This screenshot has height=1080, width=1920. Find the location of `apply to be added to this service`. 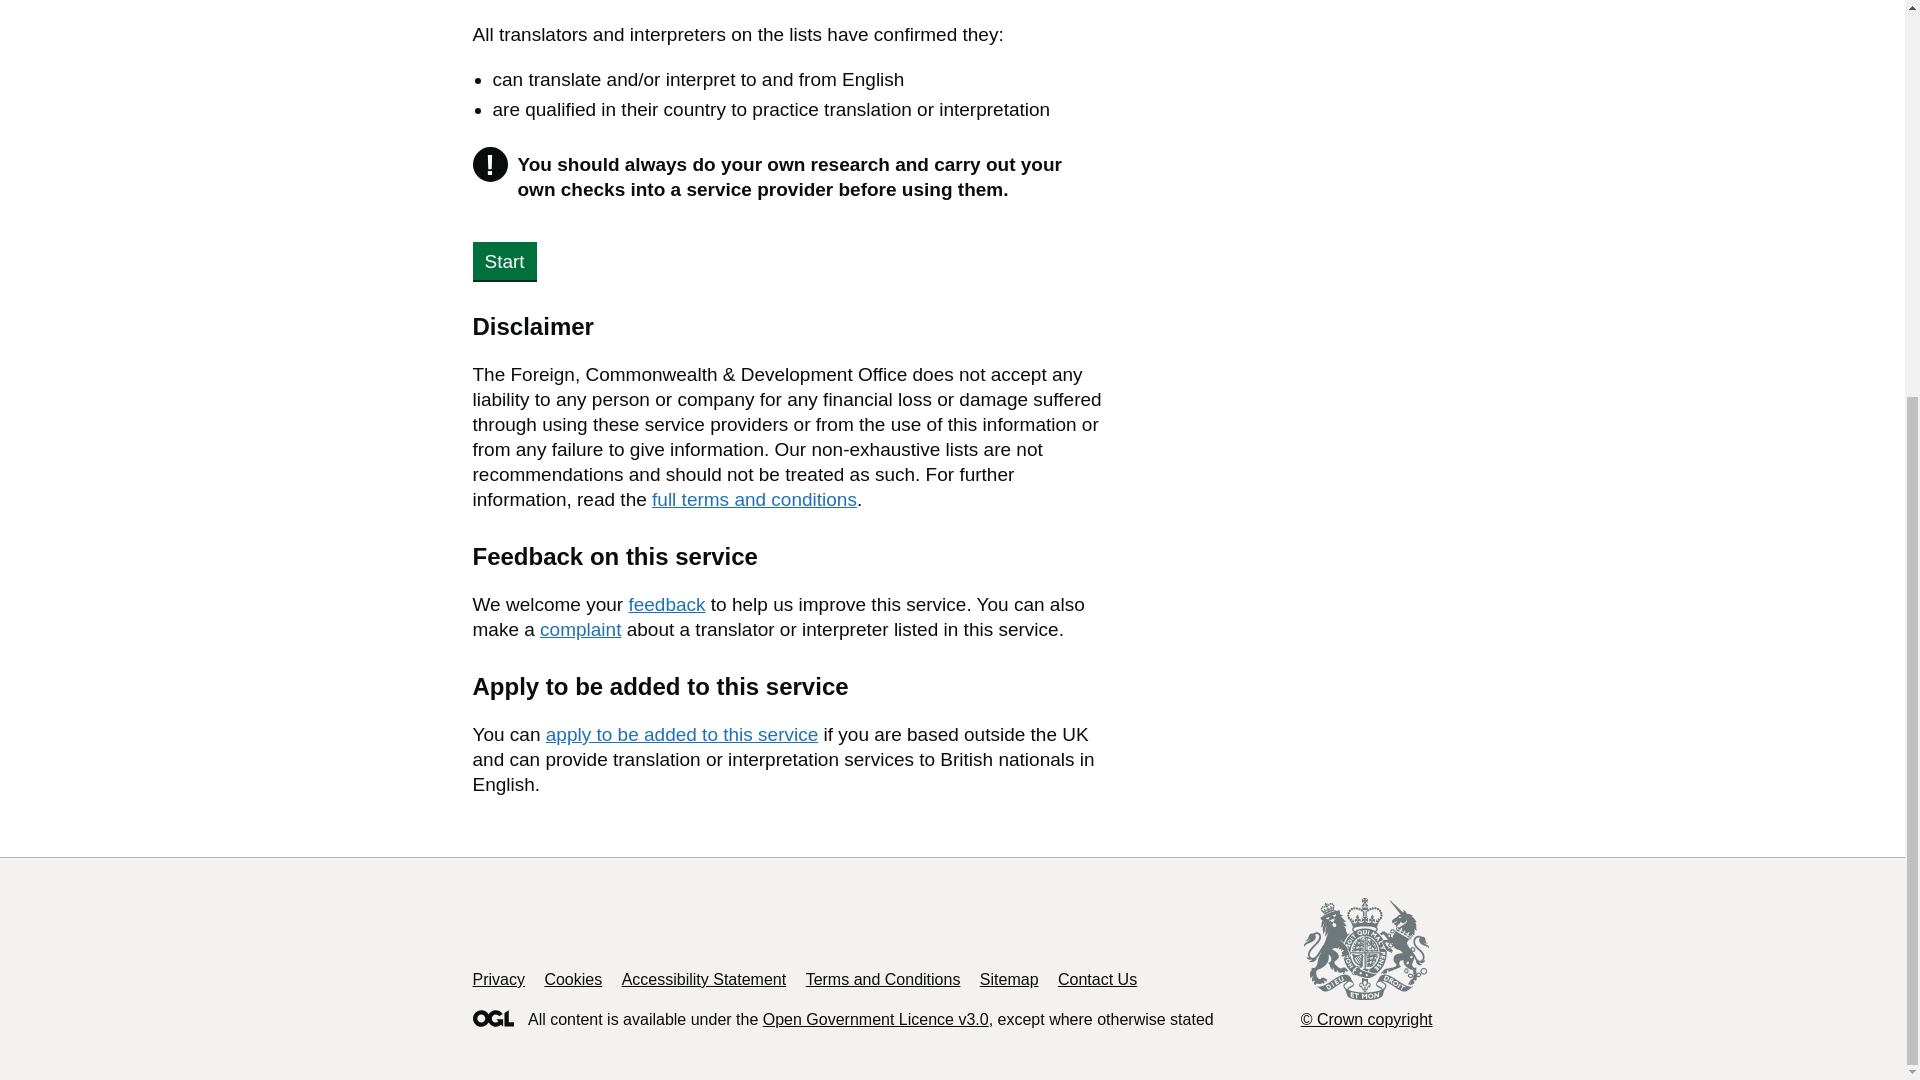

apply to be added to this service is located at coordinates (682, 734).